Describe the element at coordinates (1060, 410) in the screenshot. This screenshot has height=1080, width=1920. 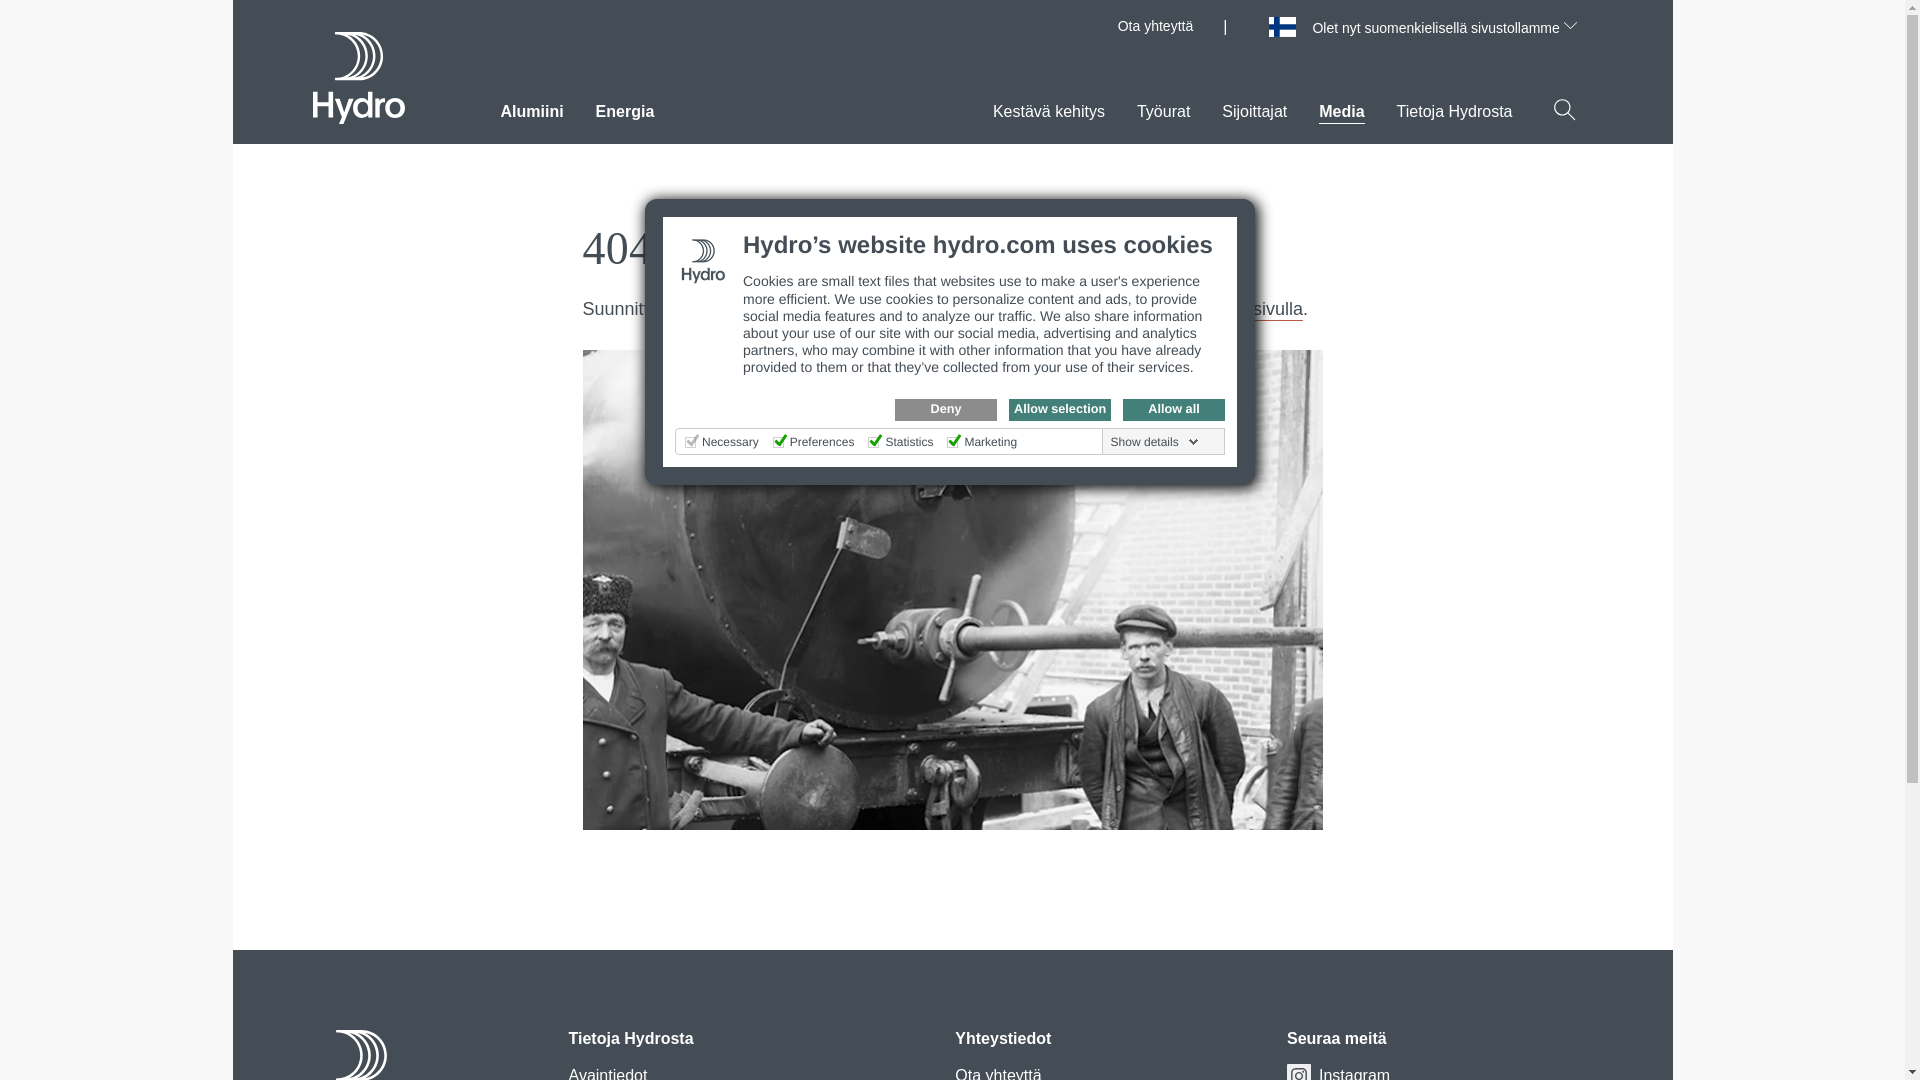
I see `Allow selection` at that location.